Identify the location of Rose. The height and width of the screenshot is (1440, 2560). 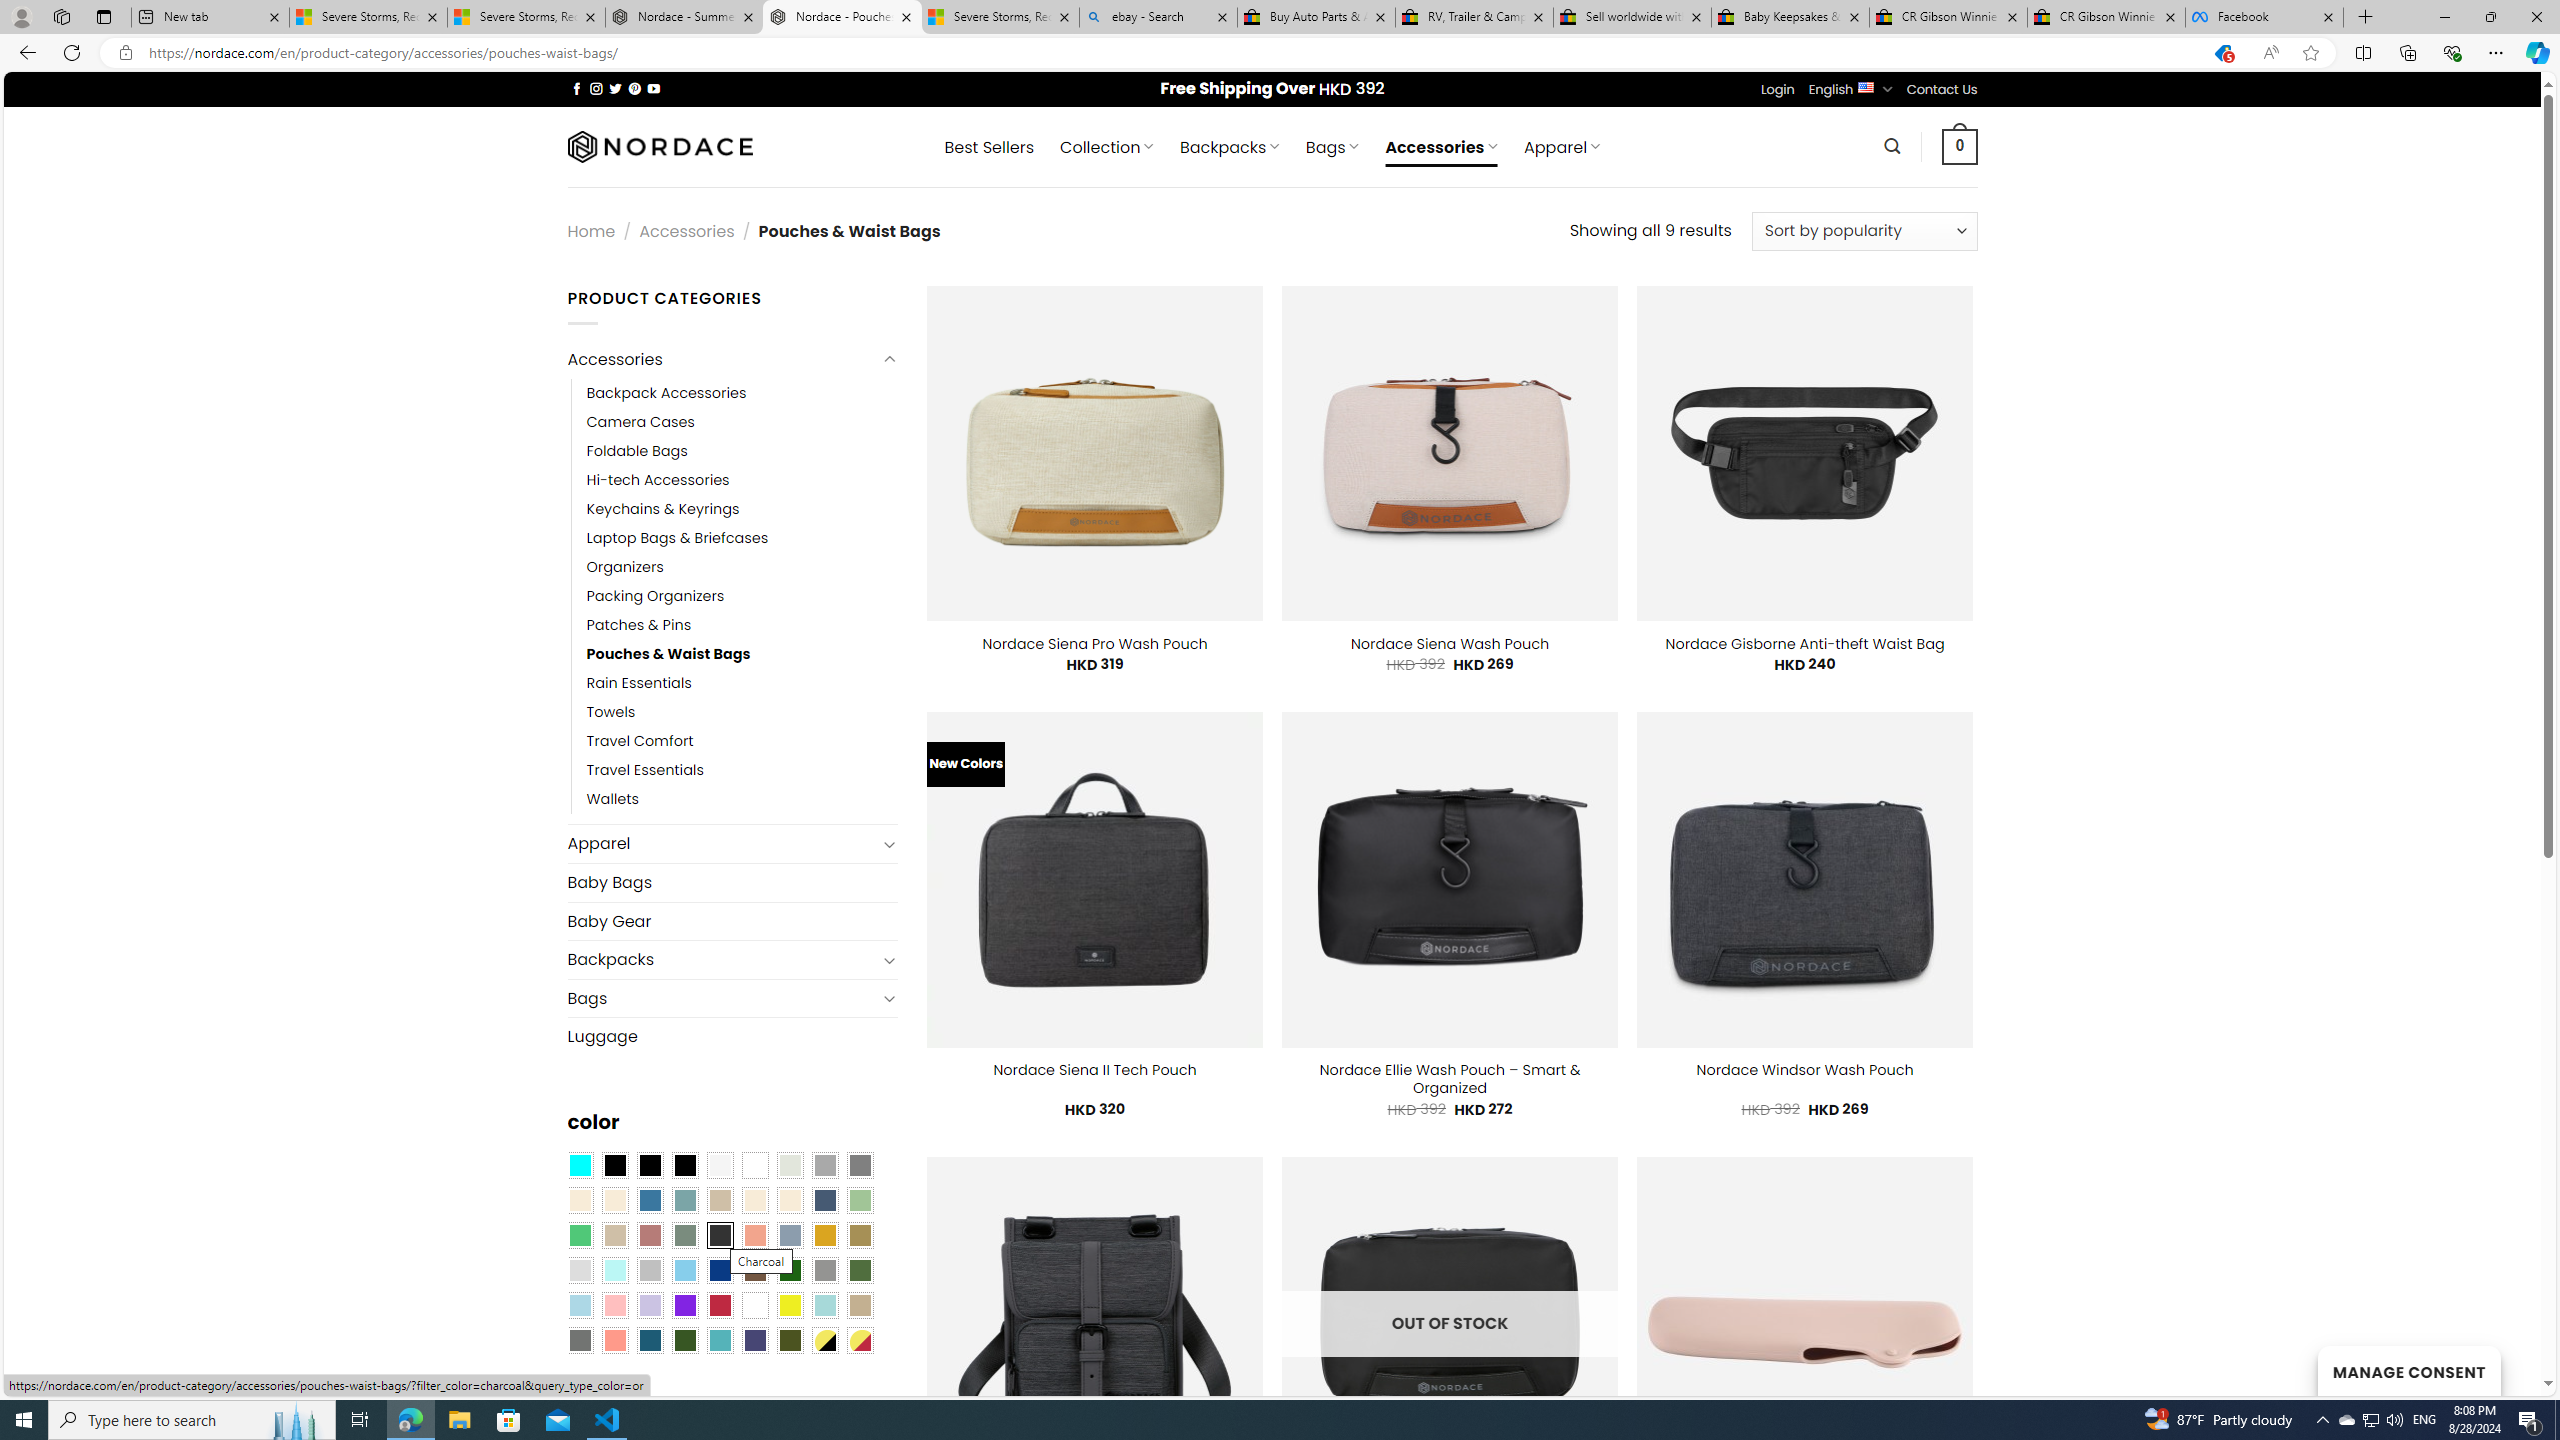
(650, 1235).